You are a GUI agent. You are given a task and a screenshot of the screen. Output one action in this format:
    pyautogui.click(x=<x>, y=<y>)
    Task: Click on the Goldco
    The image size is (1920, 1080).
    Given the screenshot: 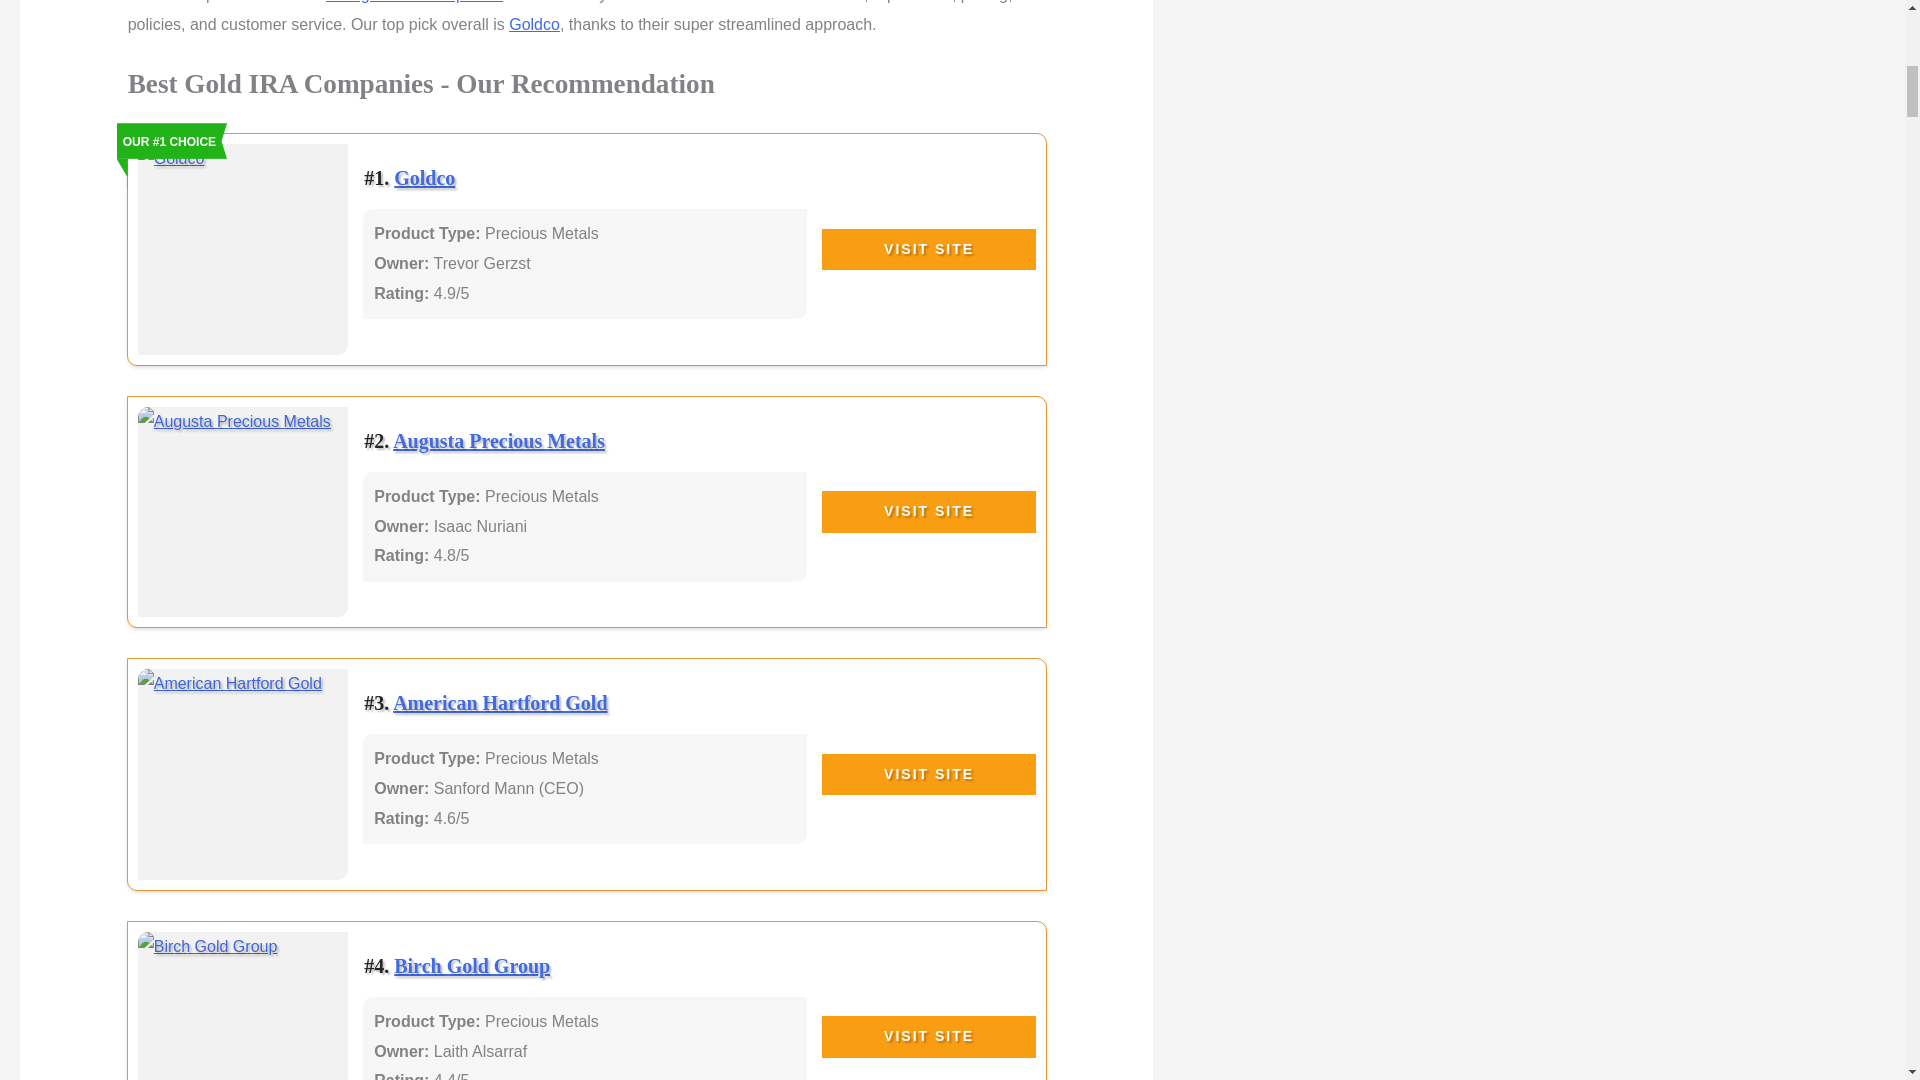 What is the action you would take?
    pyautogui.click(x=424, y=178)
    